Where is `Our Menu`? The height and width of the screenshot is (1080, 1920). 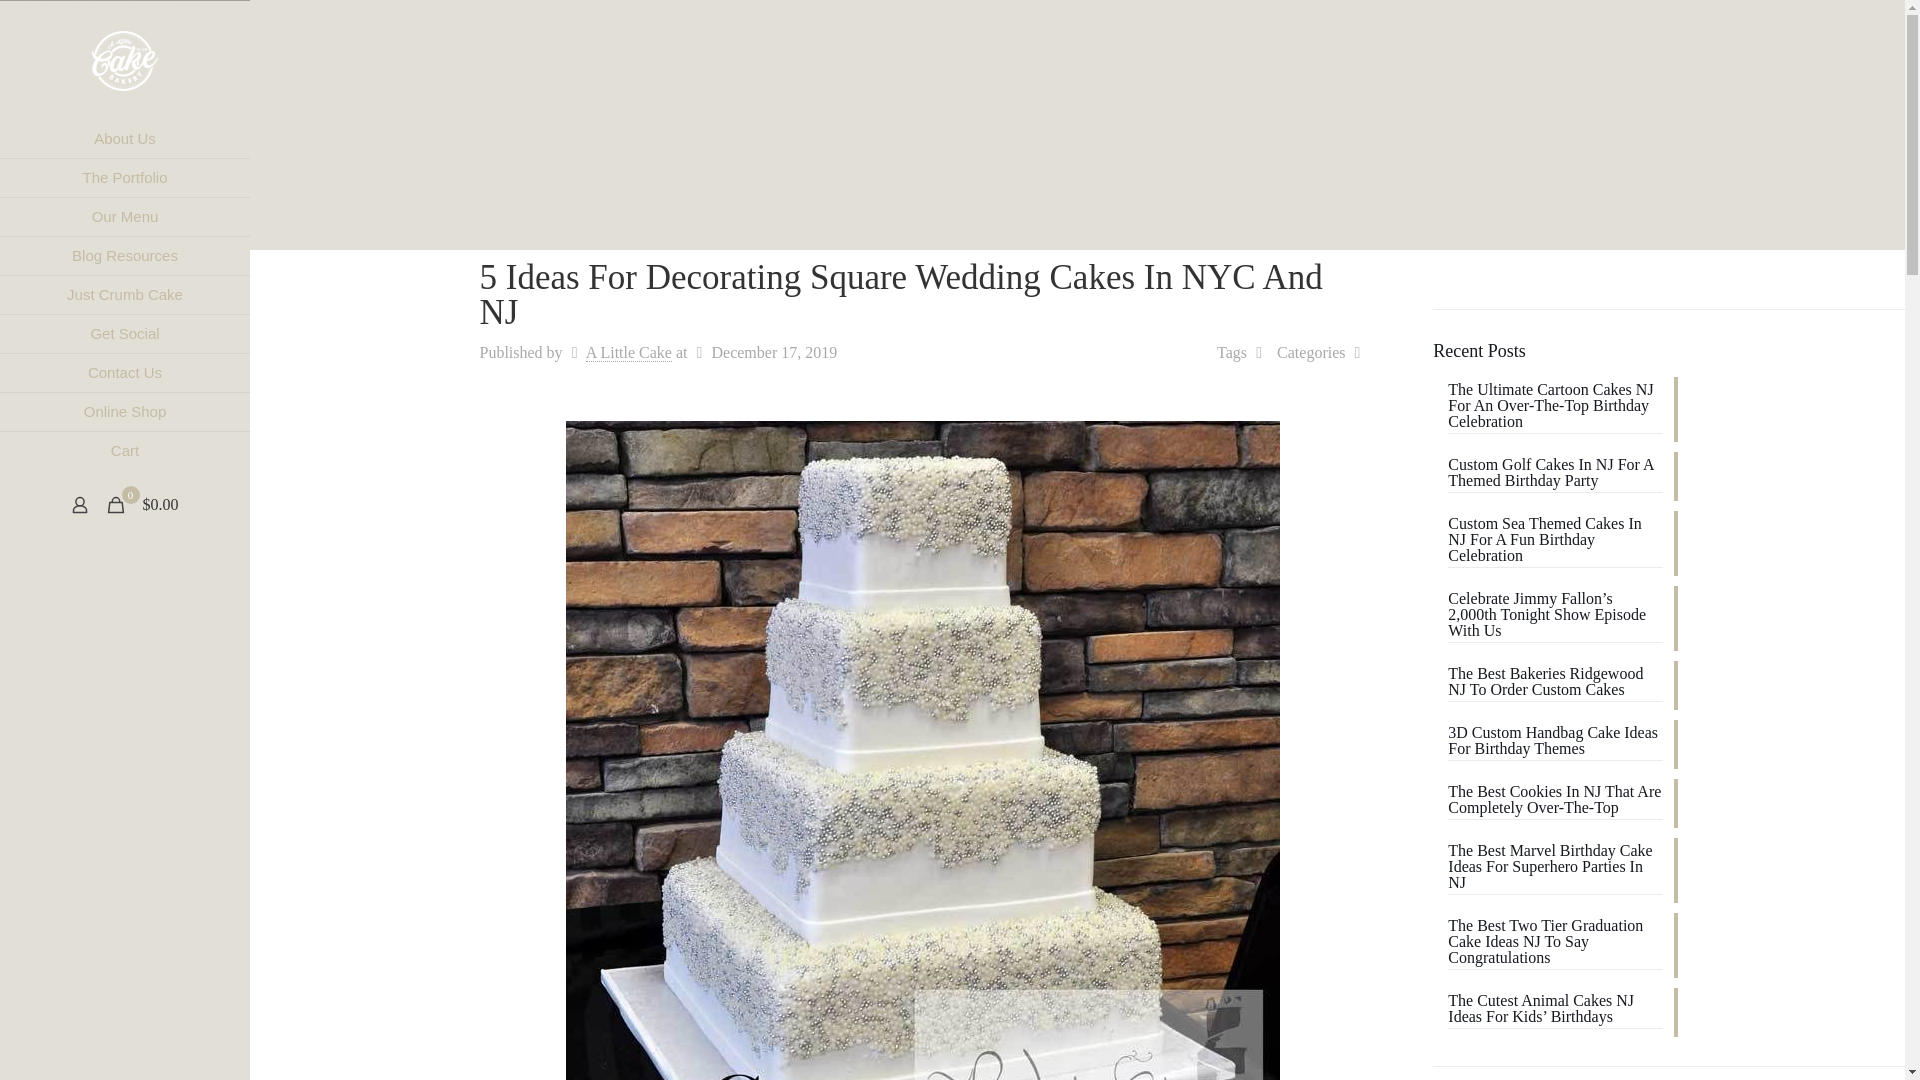 Our Menu is located at coordinates (124, 216).